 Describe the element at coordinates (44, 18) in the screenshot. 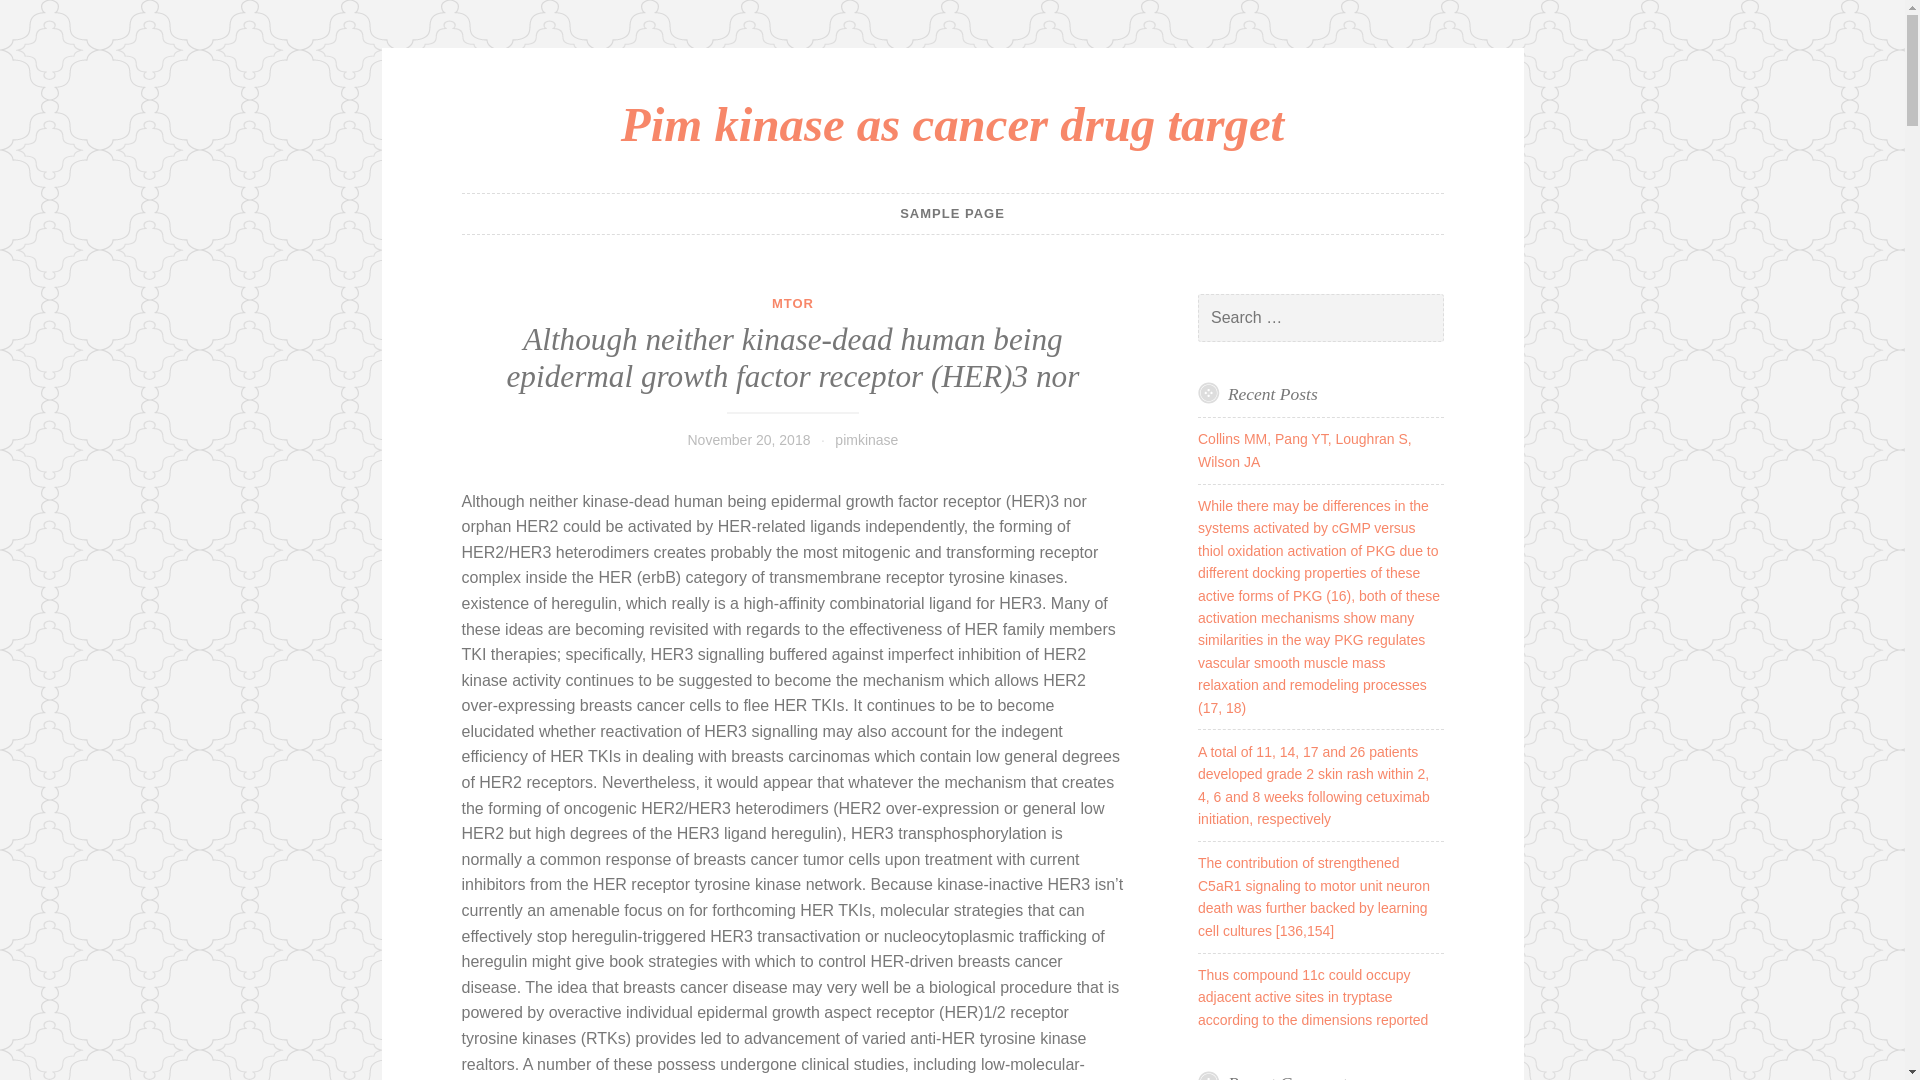

I see `Search` at that location.